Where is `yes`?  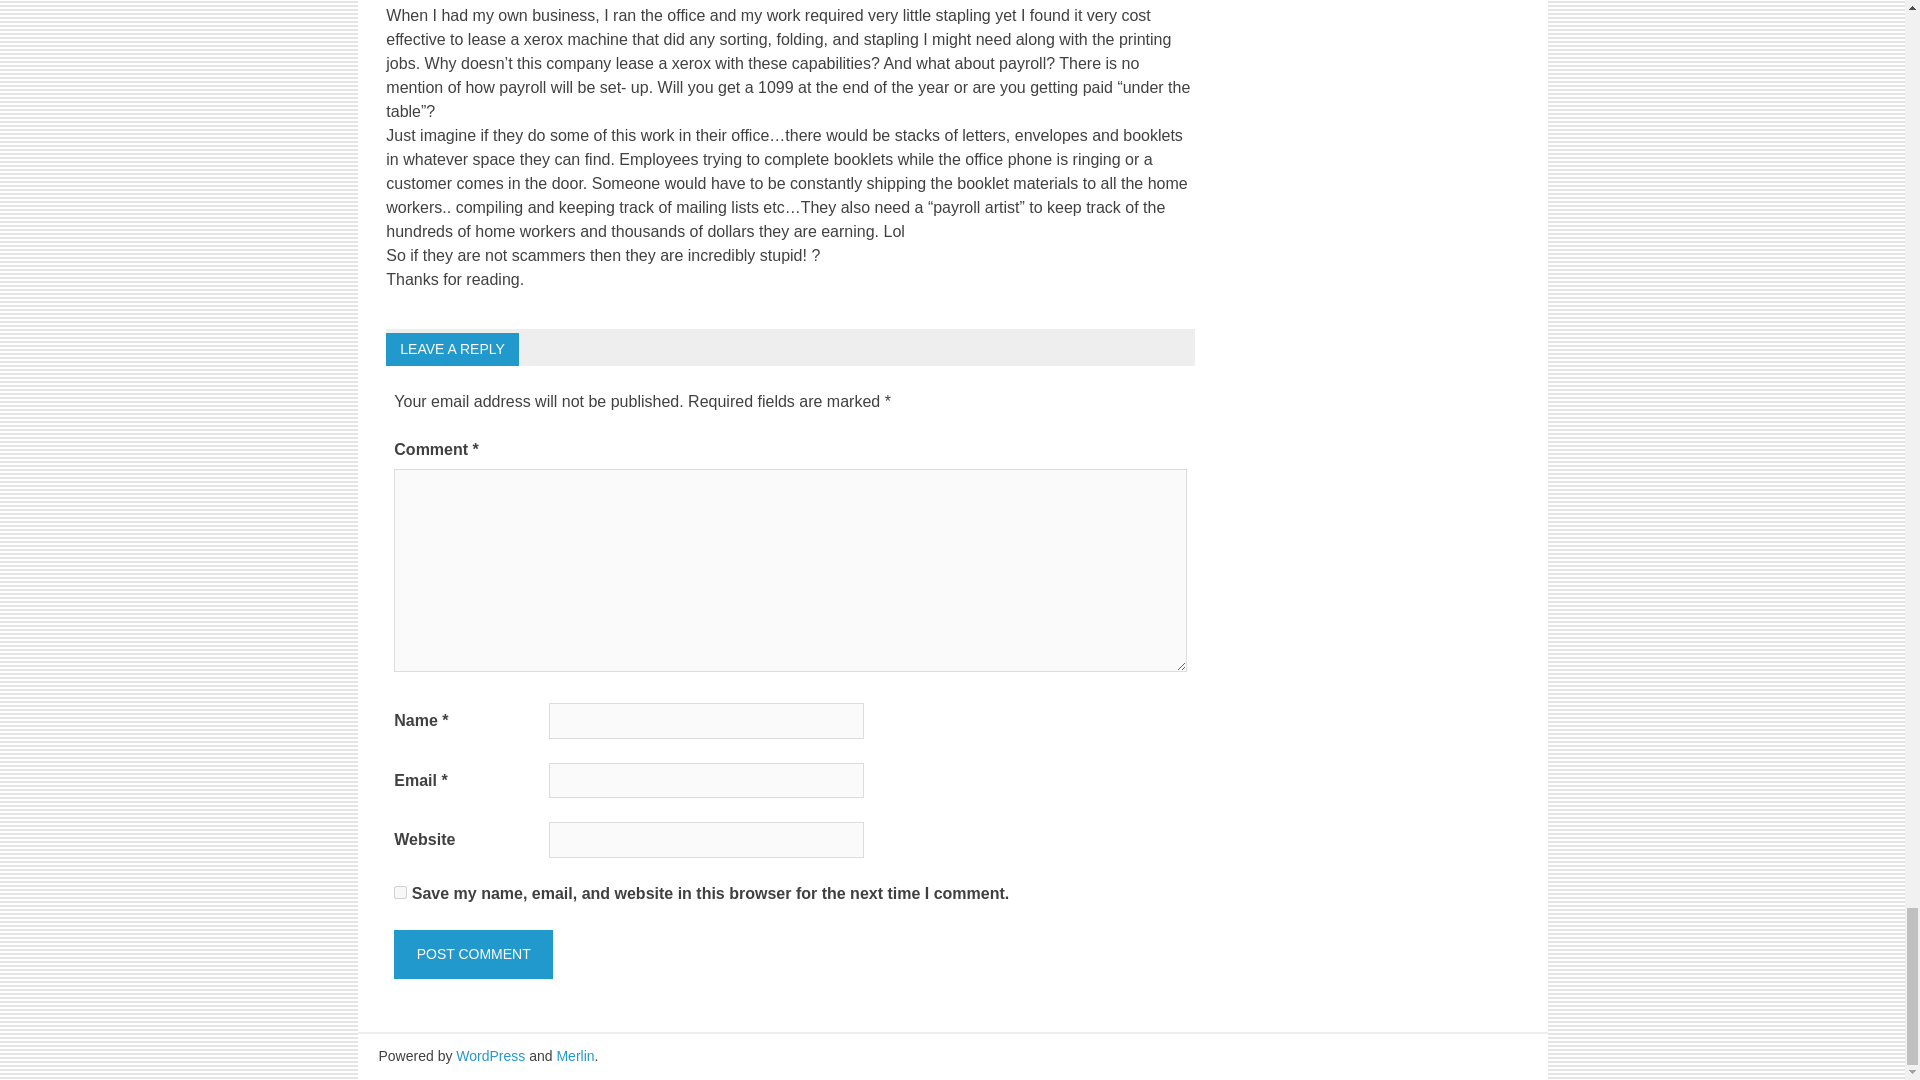
yes is located at coordinates (400, 892).